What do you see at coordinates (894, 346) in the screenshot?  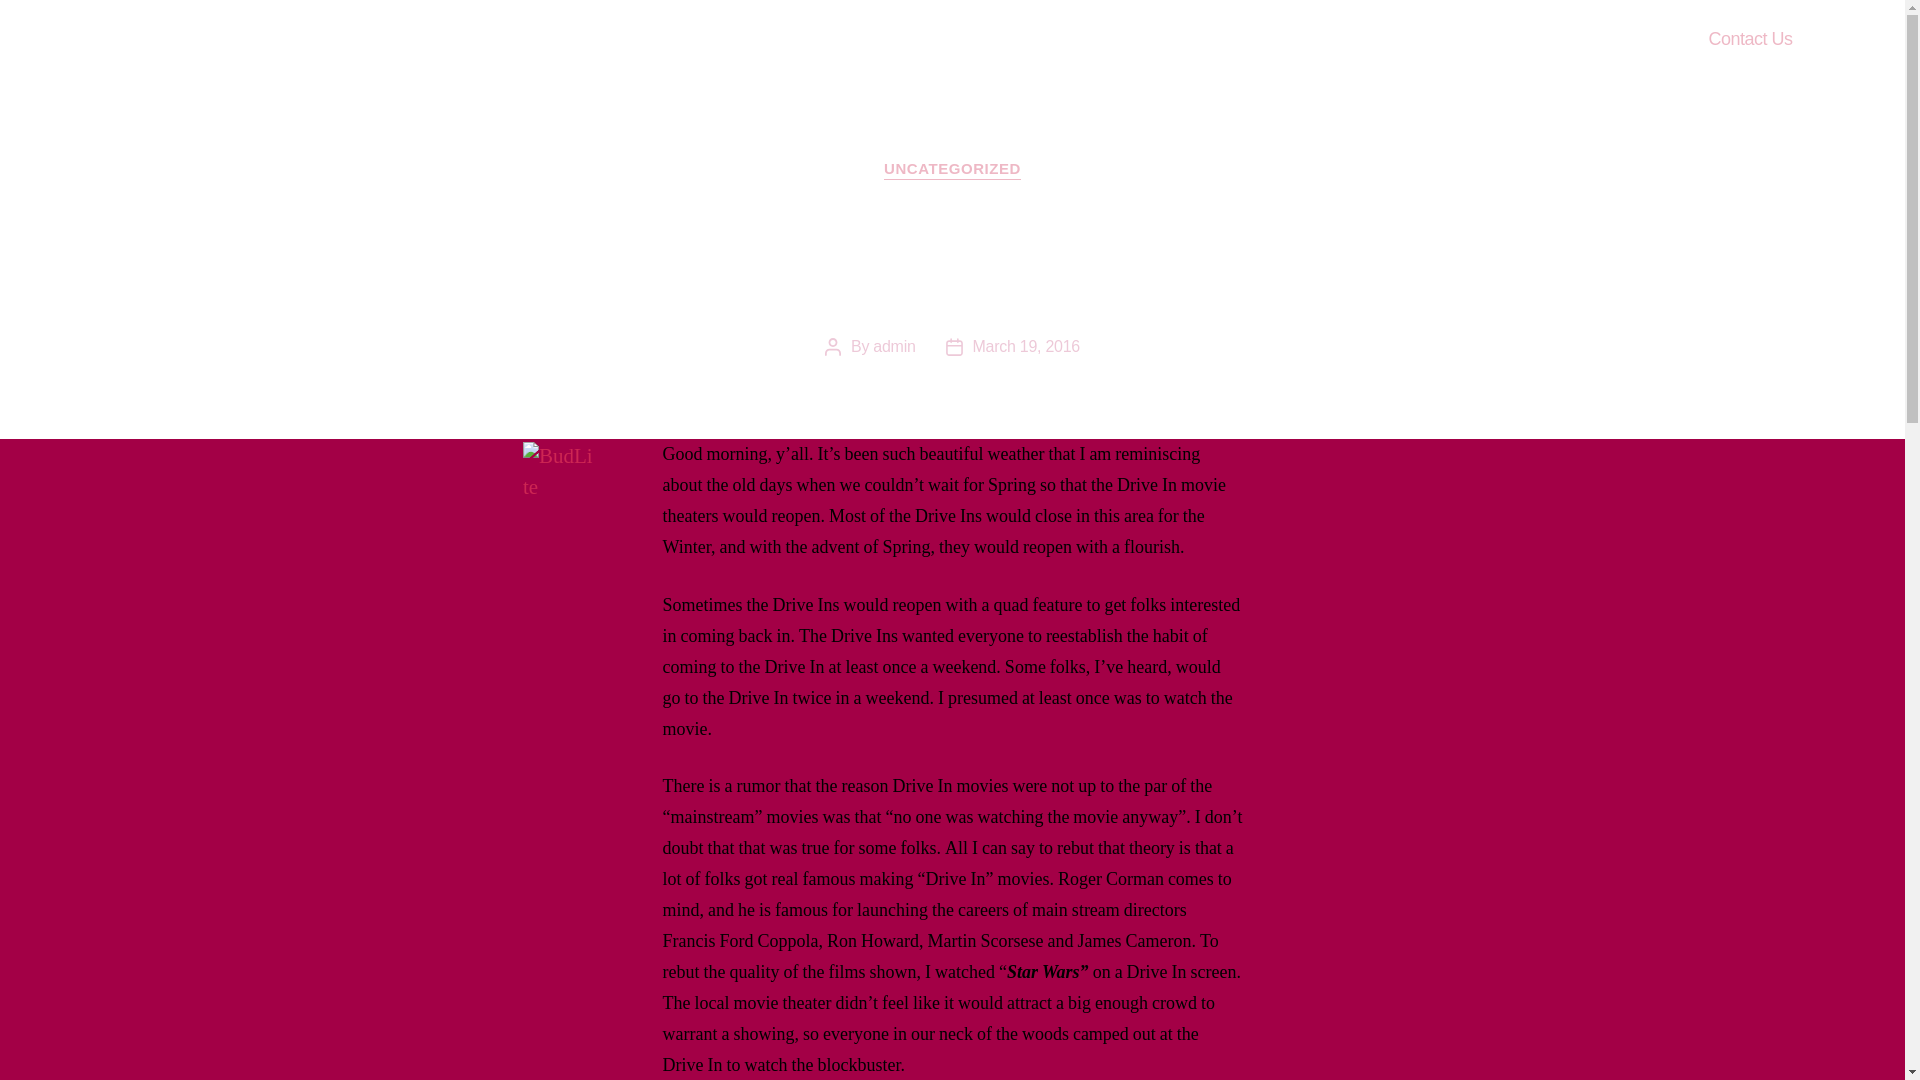 I see `admin` at bounding box center [894, 346].